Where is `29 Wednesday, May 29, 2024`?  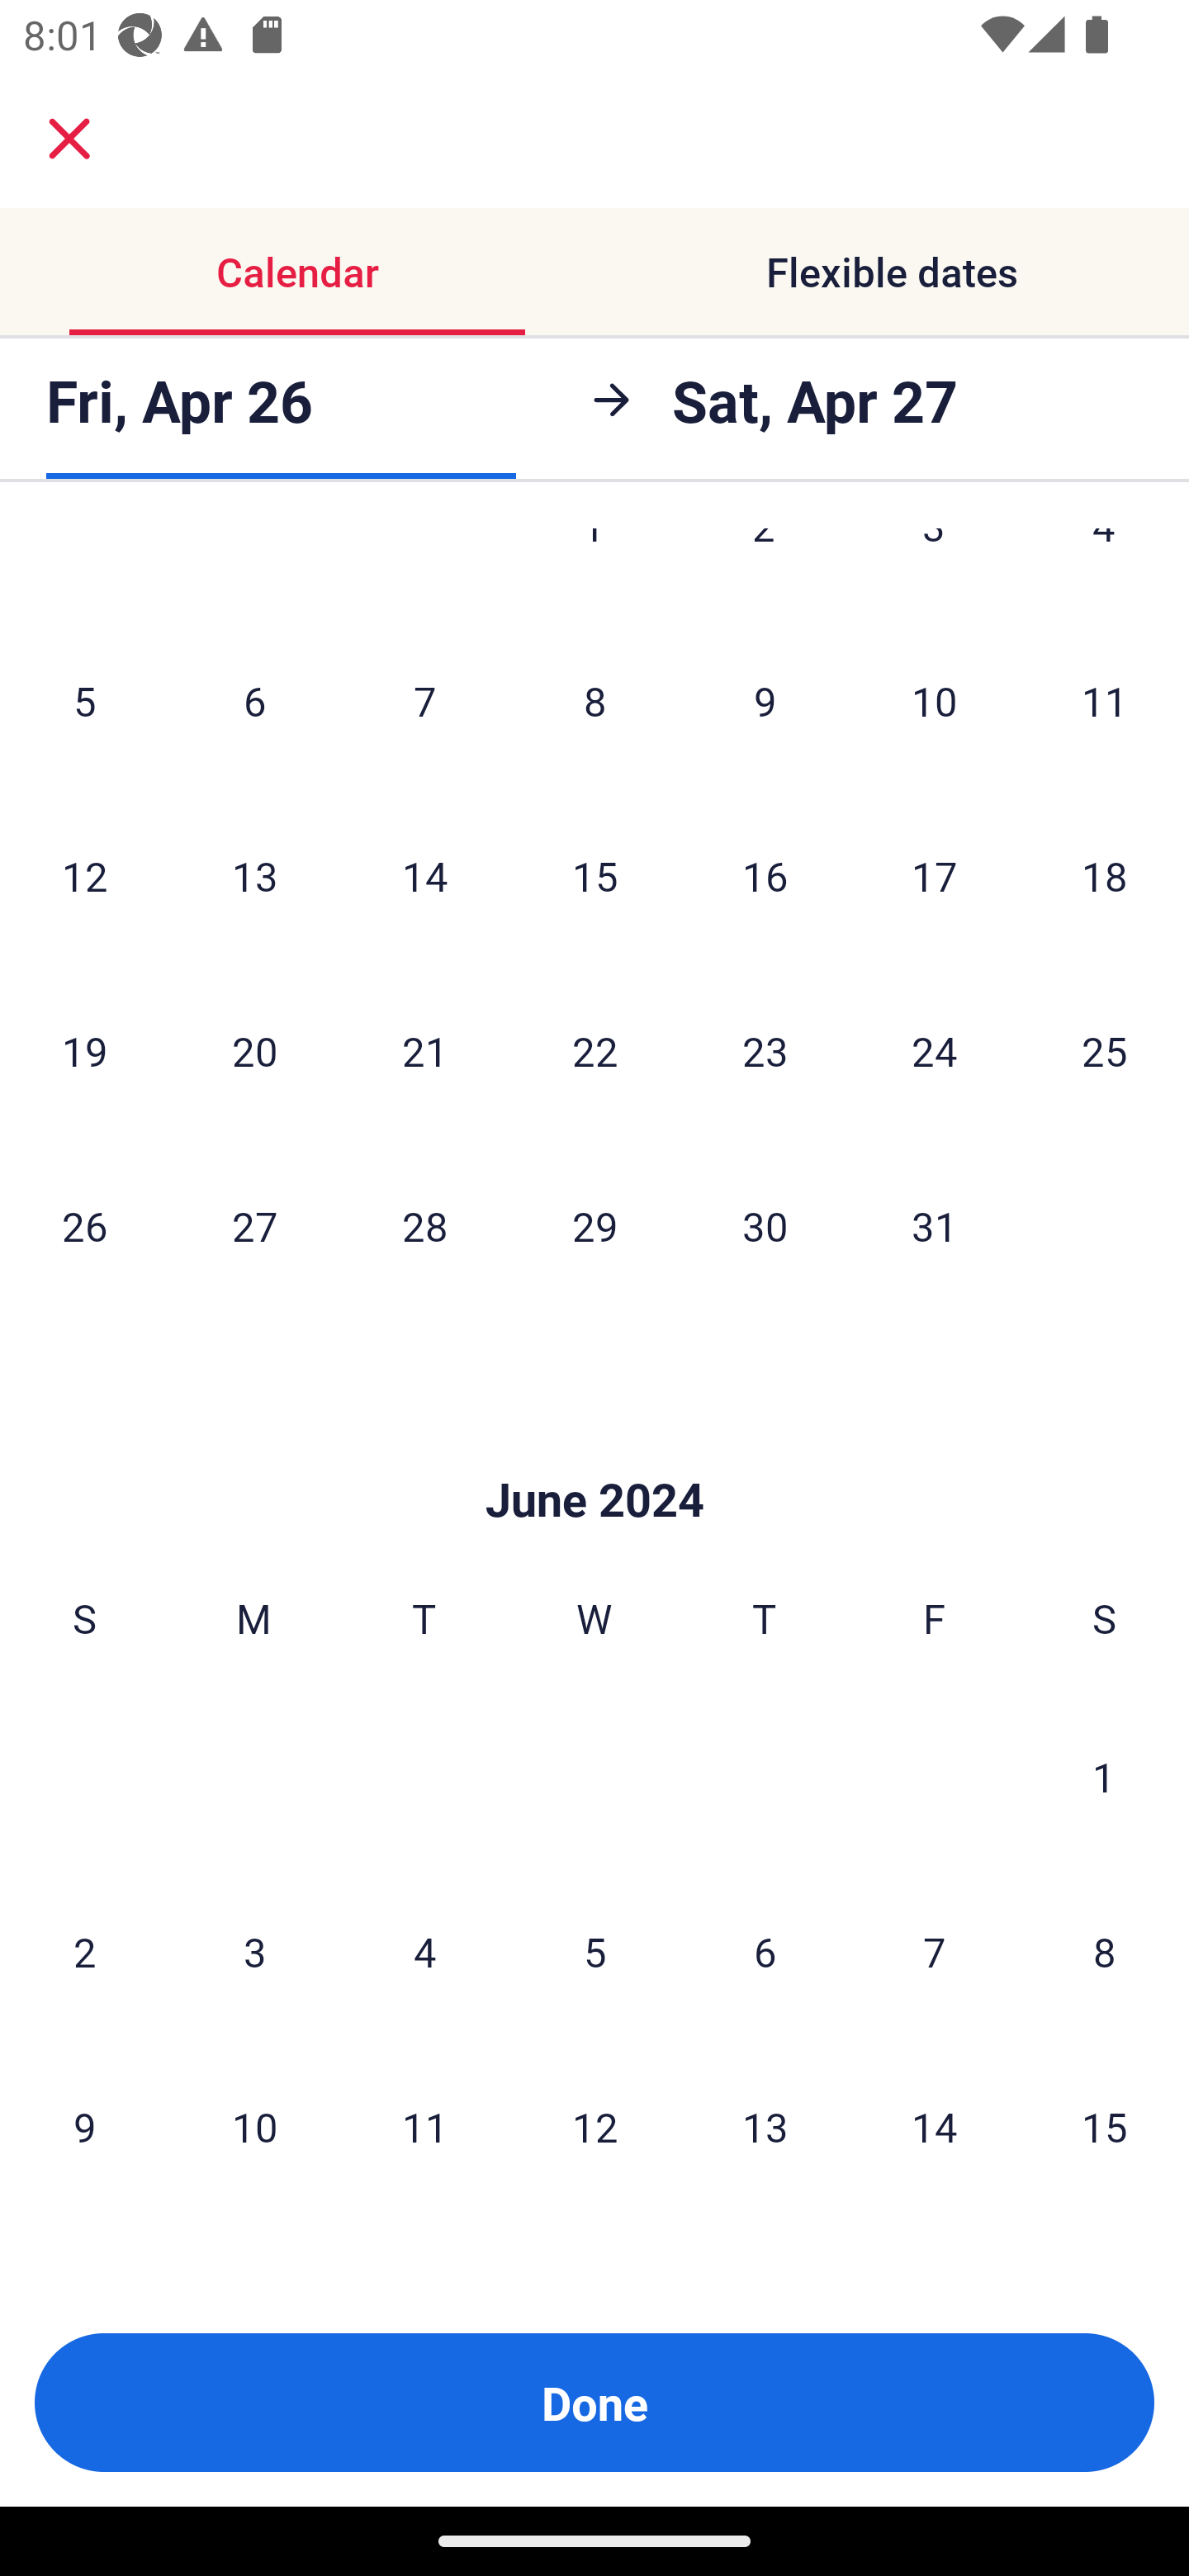 29 Wednesday, May 29, 2024 is located at coordinates (594, 1226).